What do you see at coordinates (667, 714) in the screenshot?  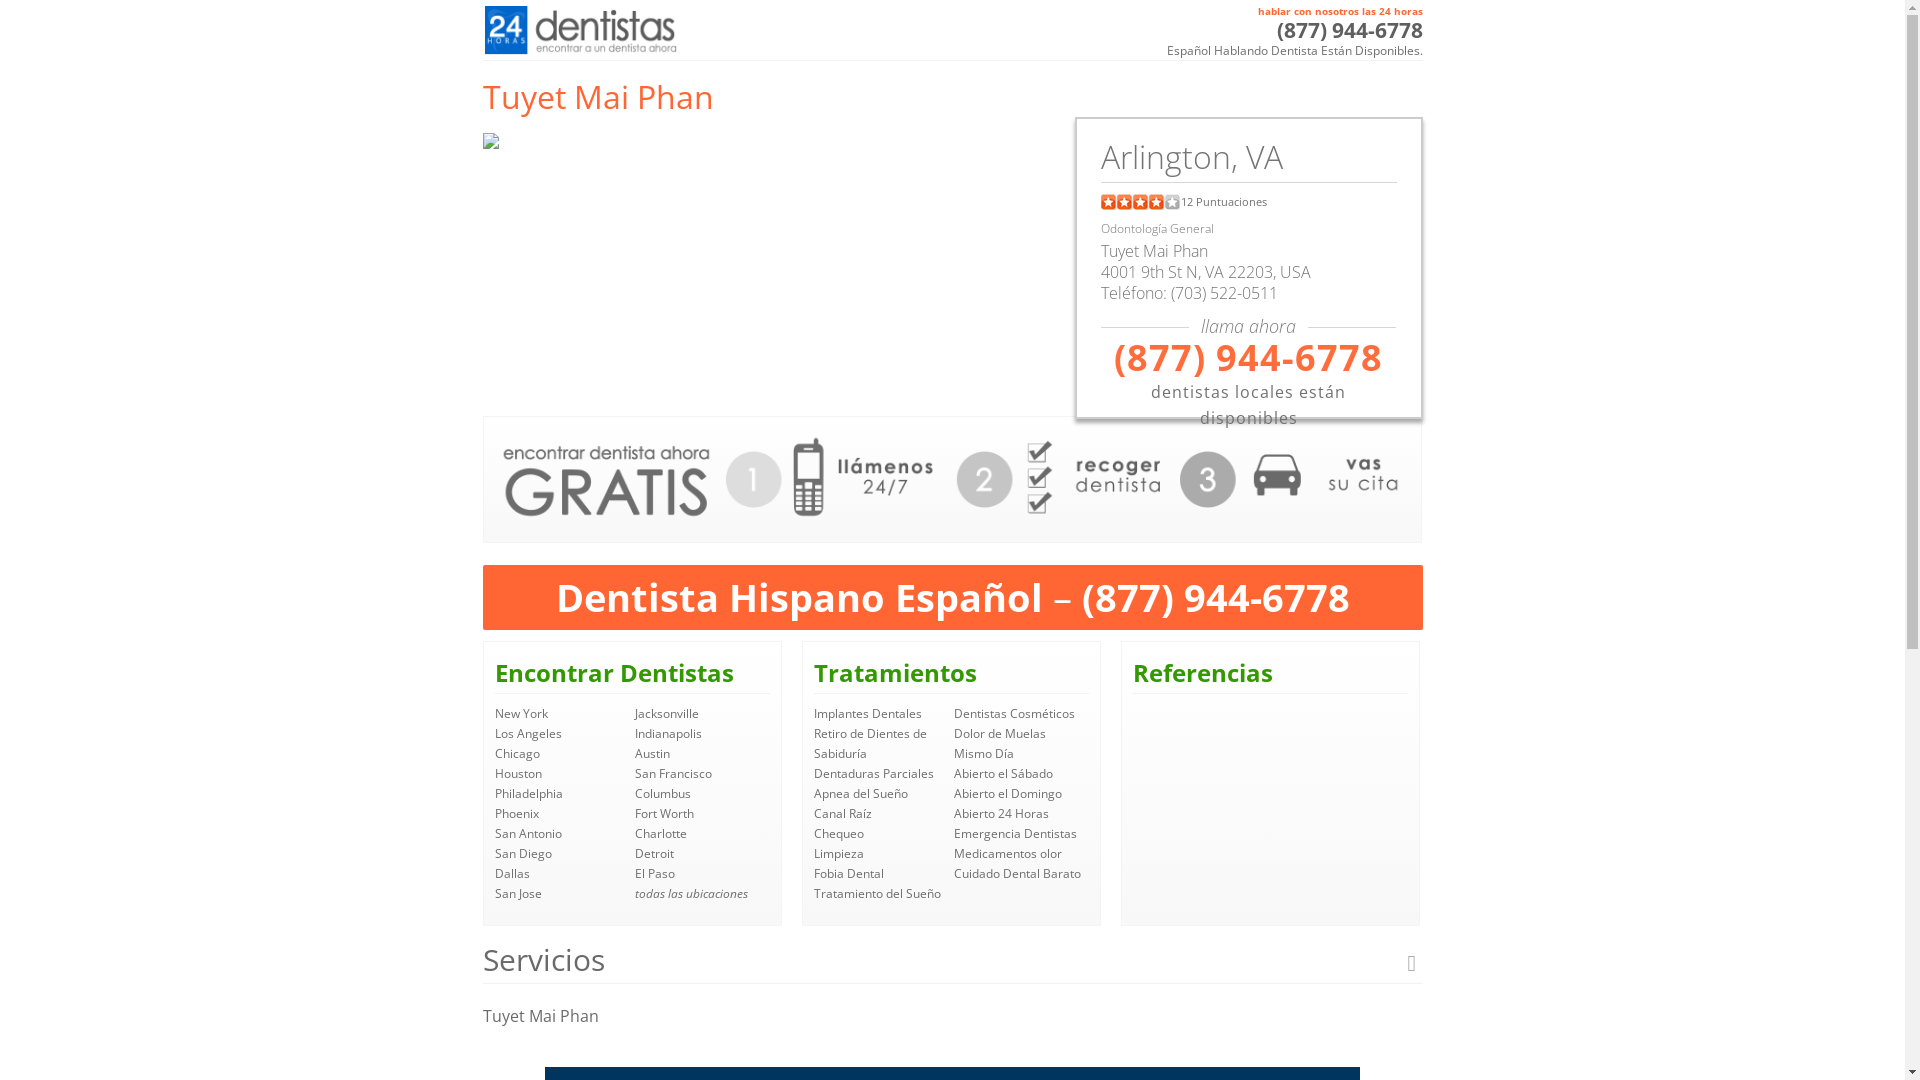 I see `Jacksonville` at bounding box center [667, 714].